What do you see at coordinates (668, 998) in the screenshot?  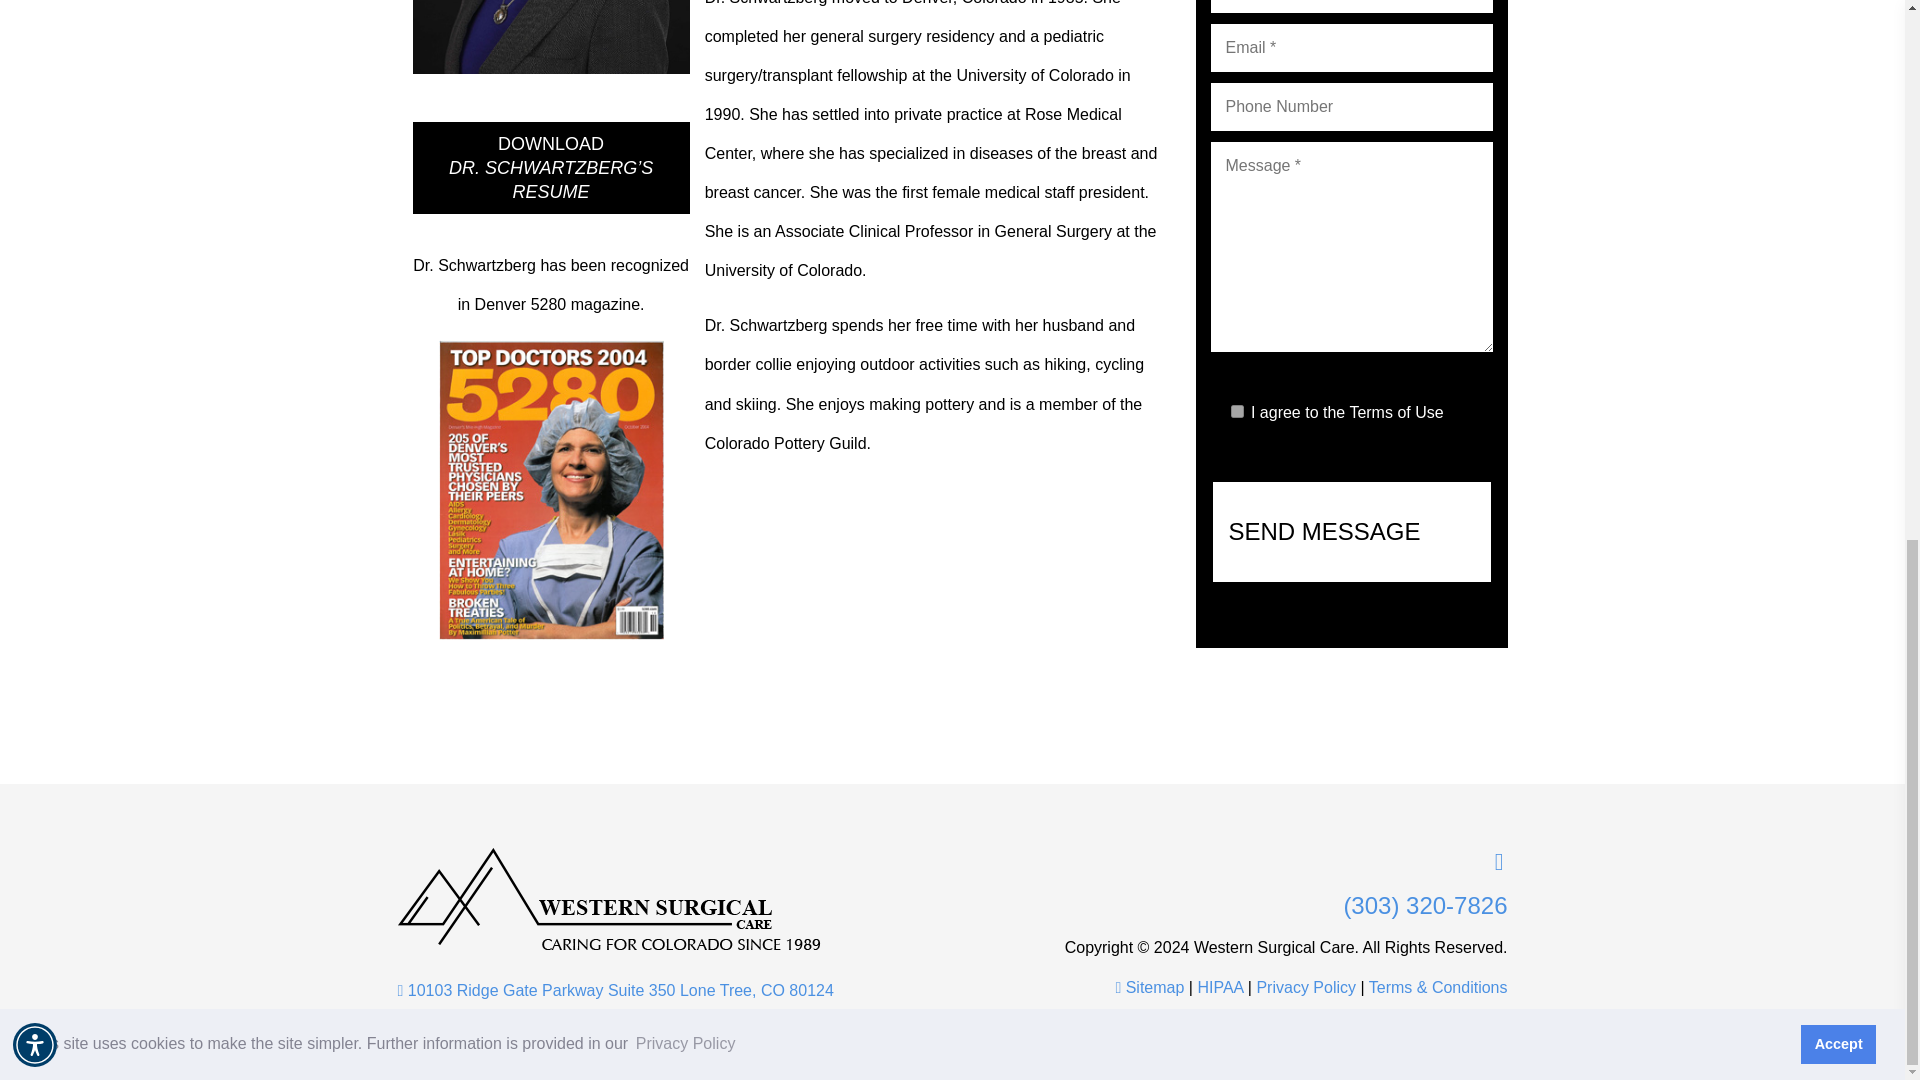 I see `10103 Ridge Gate Parkway Suite 350 Lone Tree, CO 80124` at bounding box center [668, 998].